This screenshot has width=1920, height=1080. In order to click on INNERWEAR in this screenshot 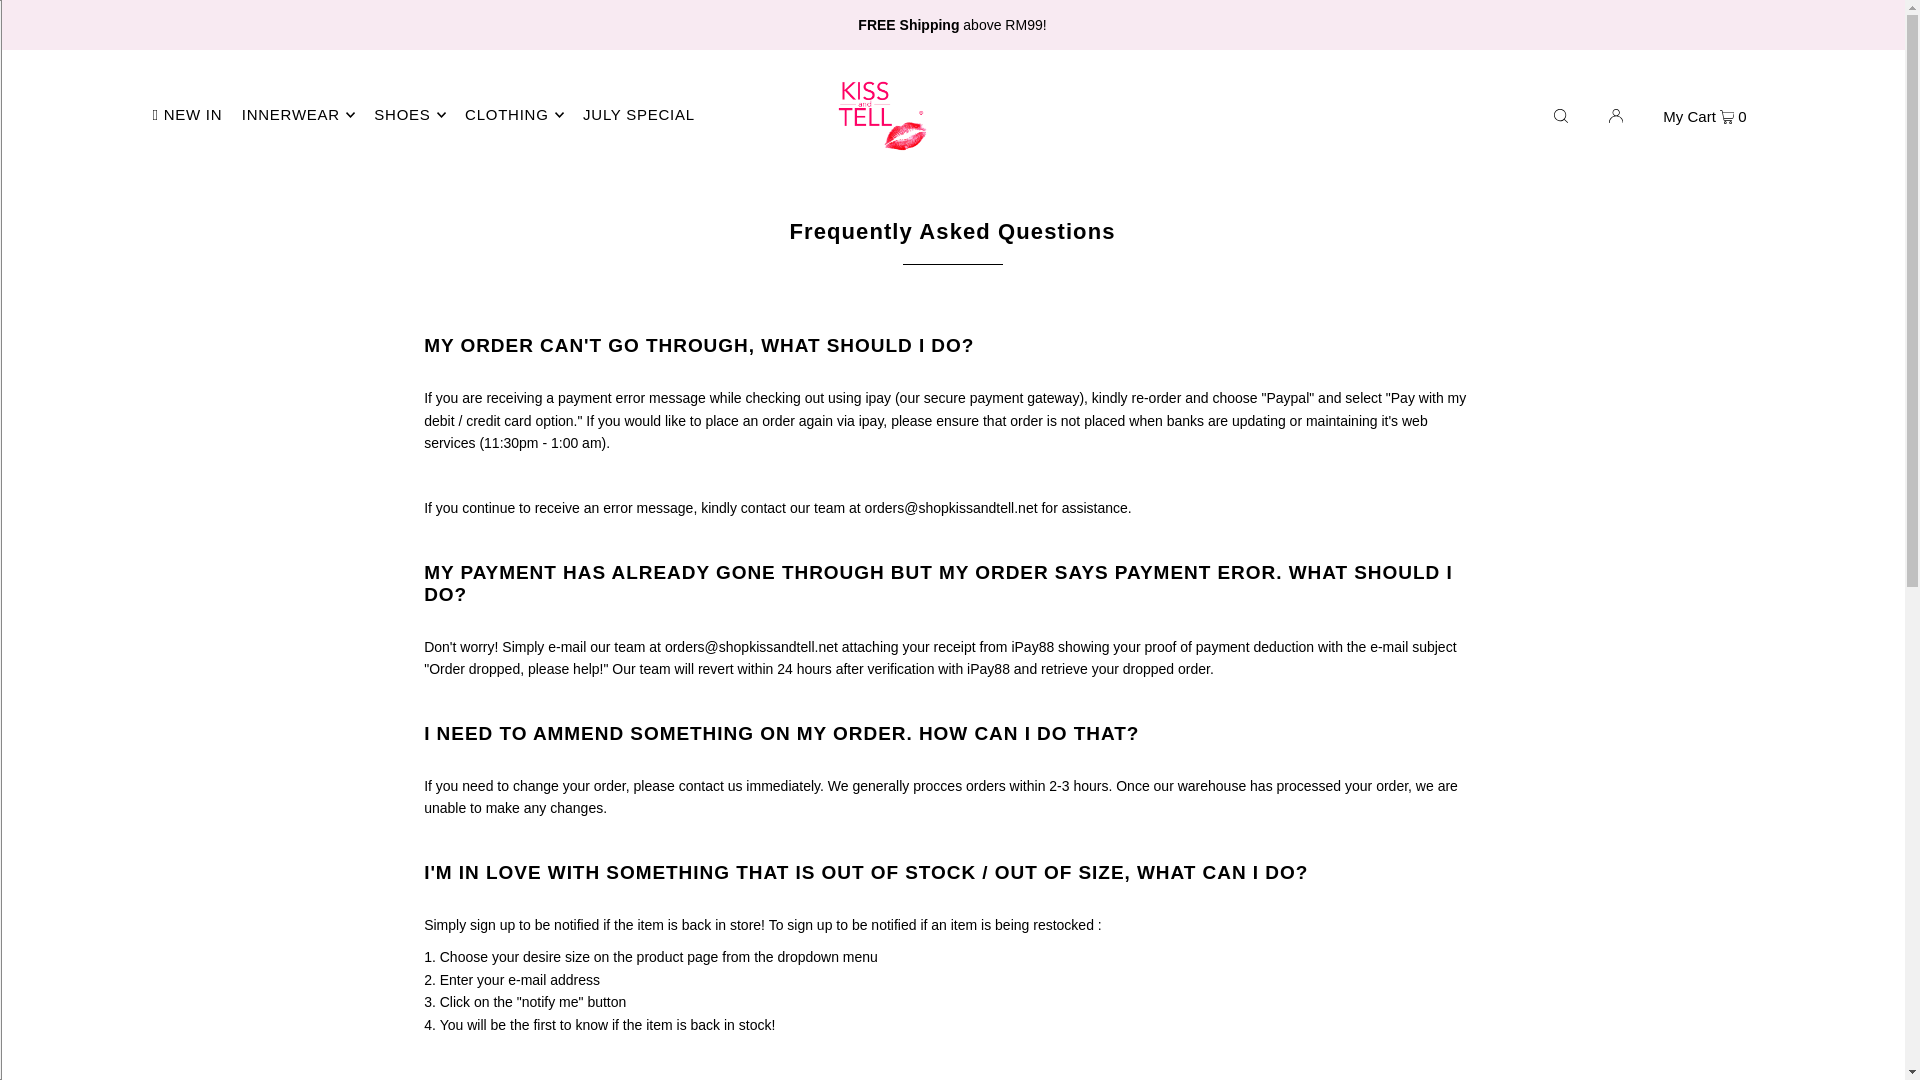, I will do `click(298, 114)`.